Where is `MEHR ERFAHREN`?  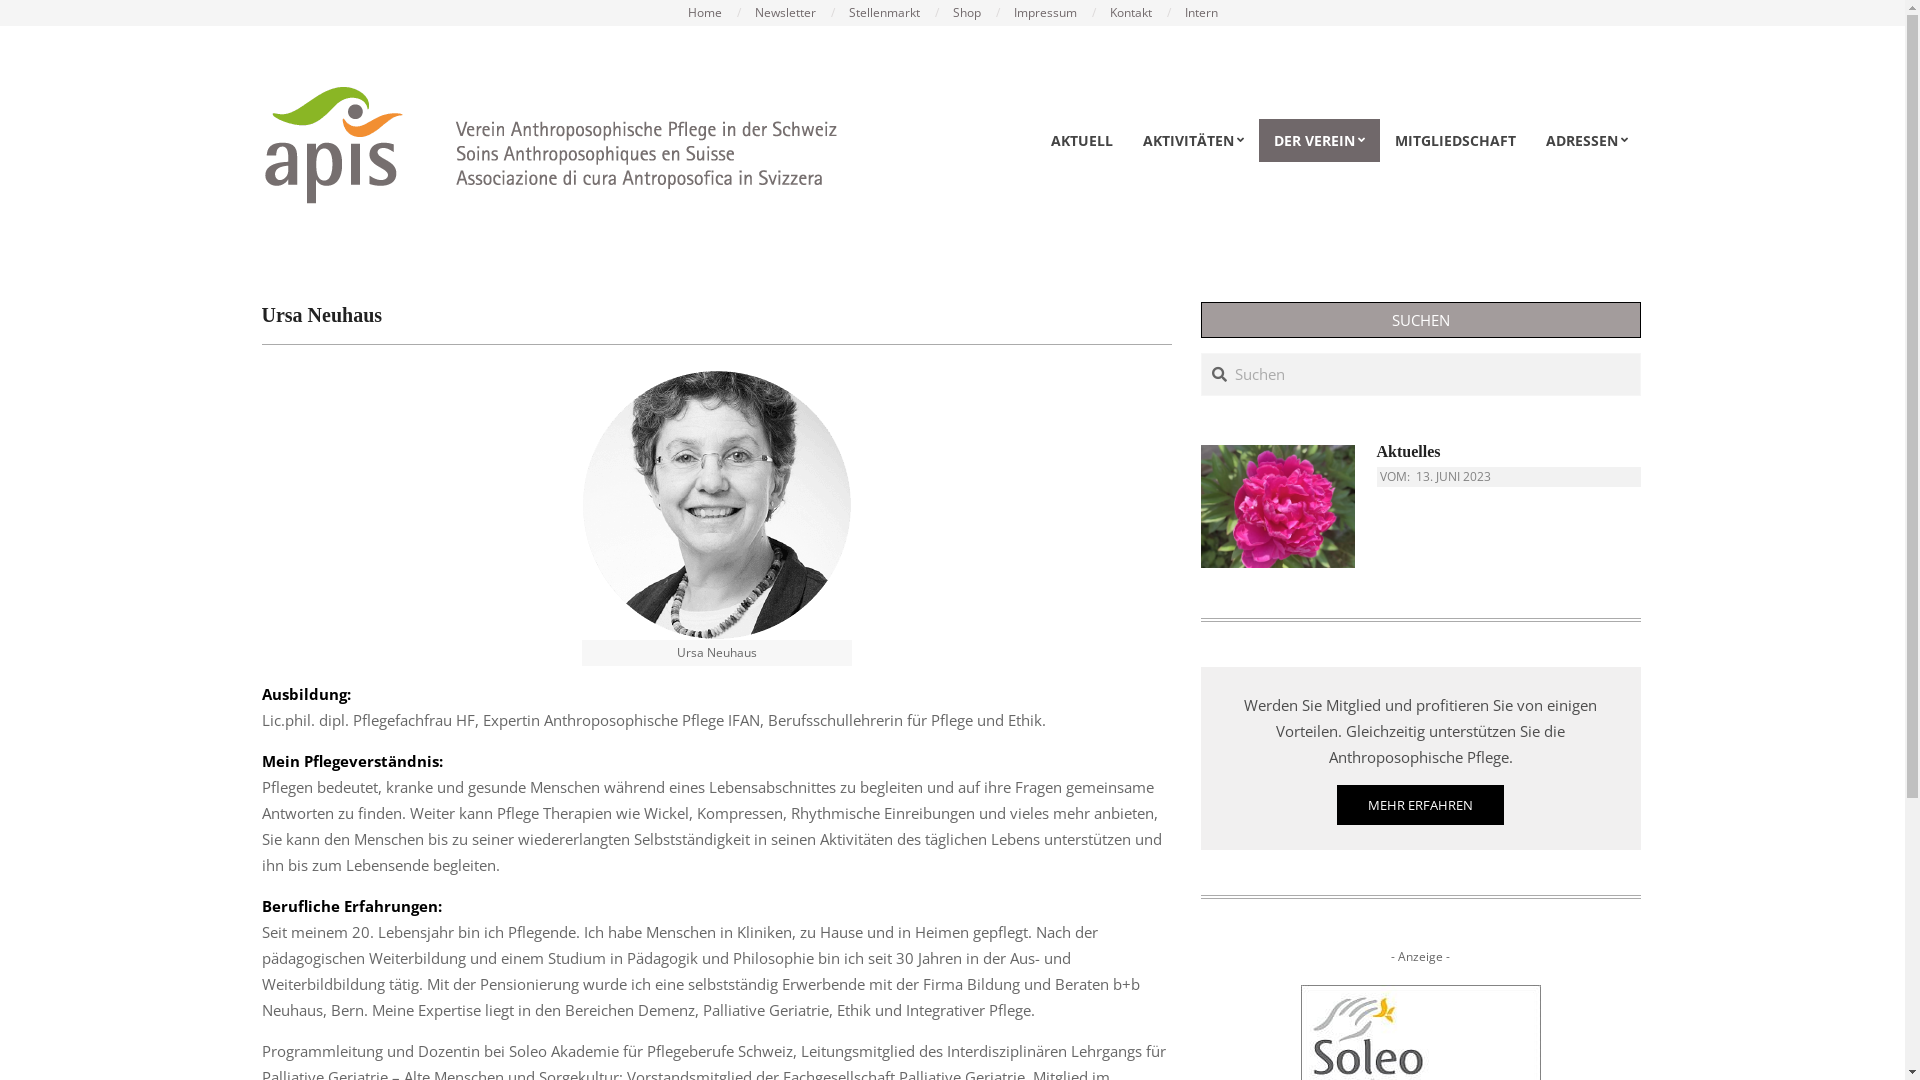 MEHR ERFAHREN is located at coordinates (1420, 805).